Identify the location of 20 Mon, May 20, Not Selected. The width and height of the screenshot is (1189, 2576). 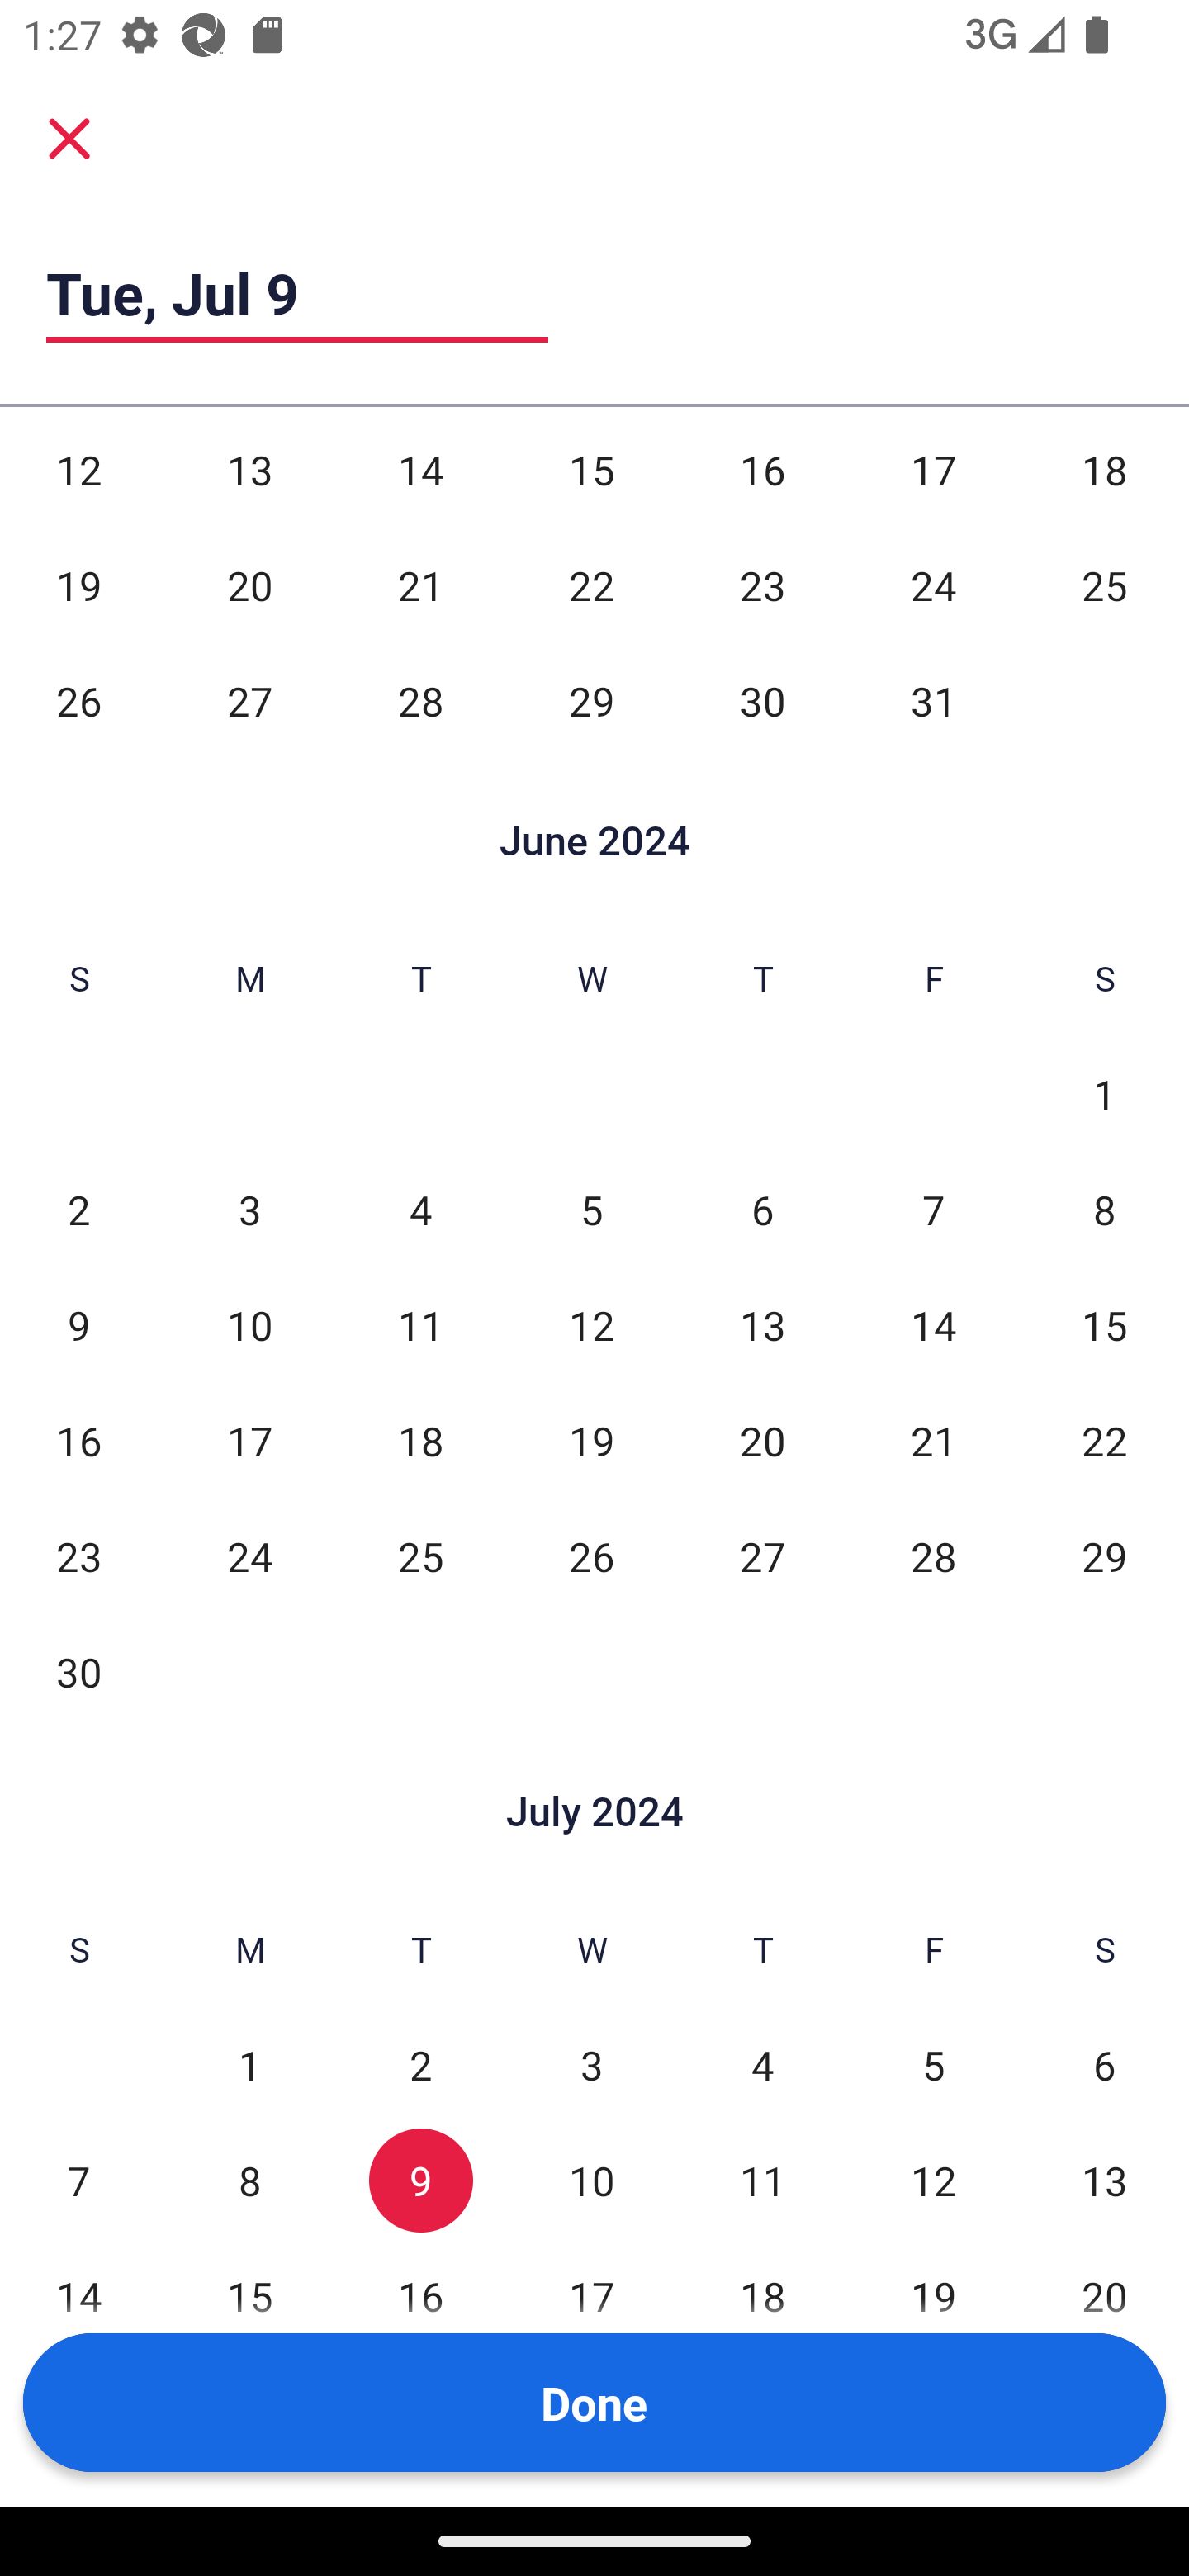
(249, 586).